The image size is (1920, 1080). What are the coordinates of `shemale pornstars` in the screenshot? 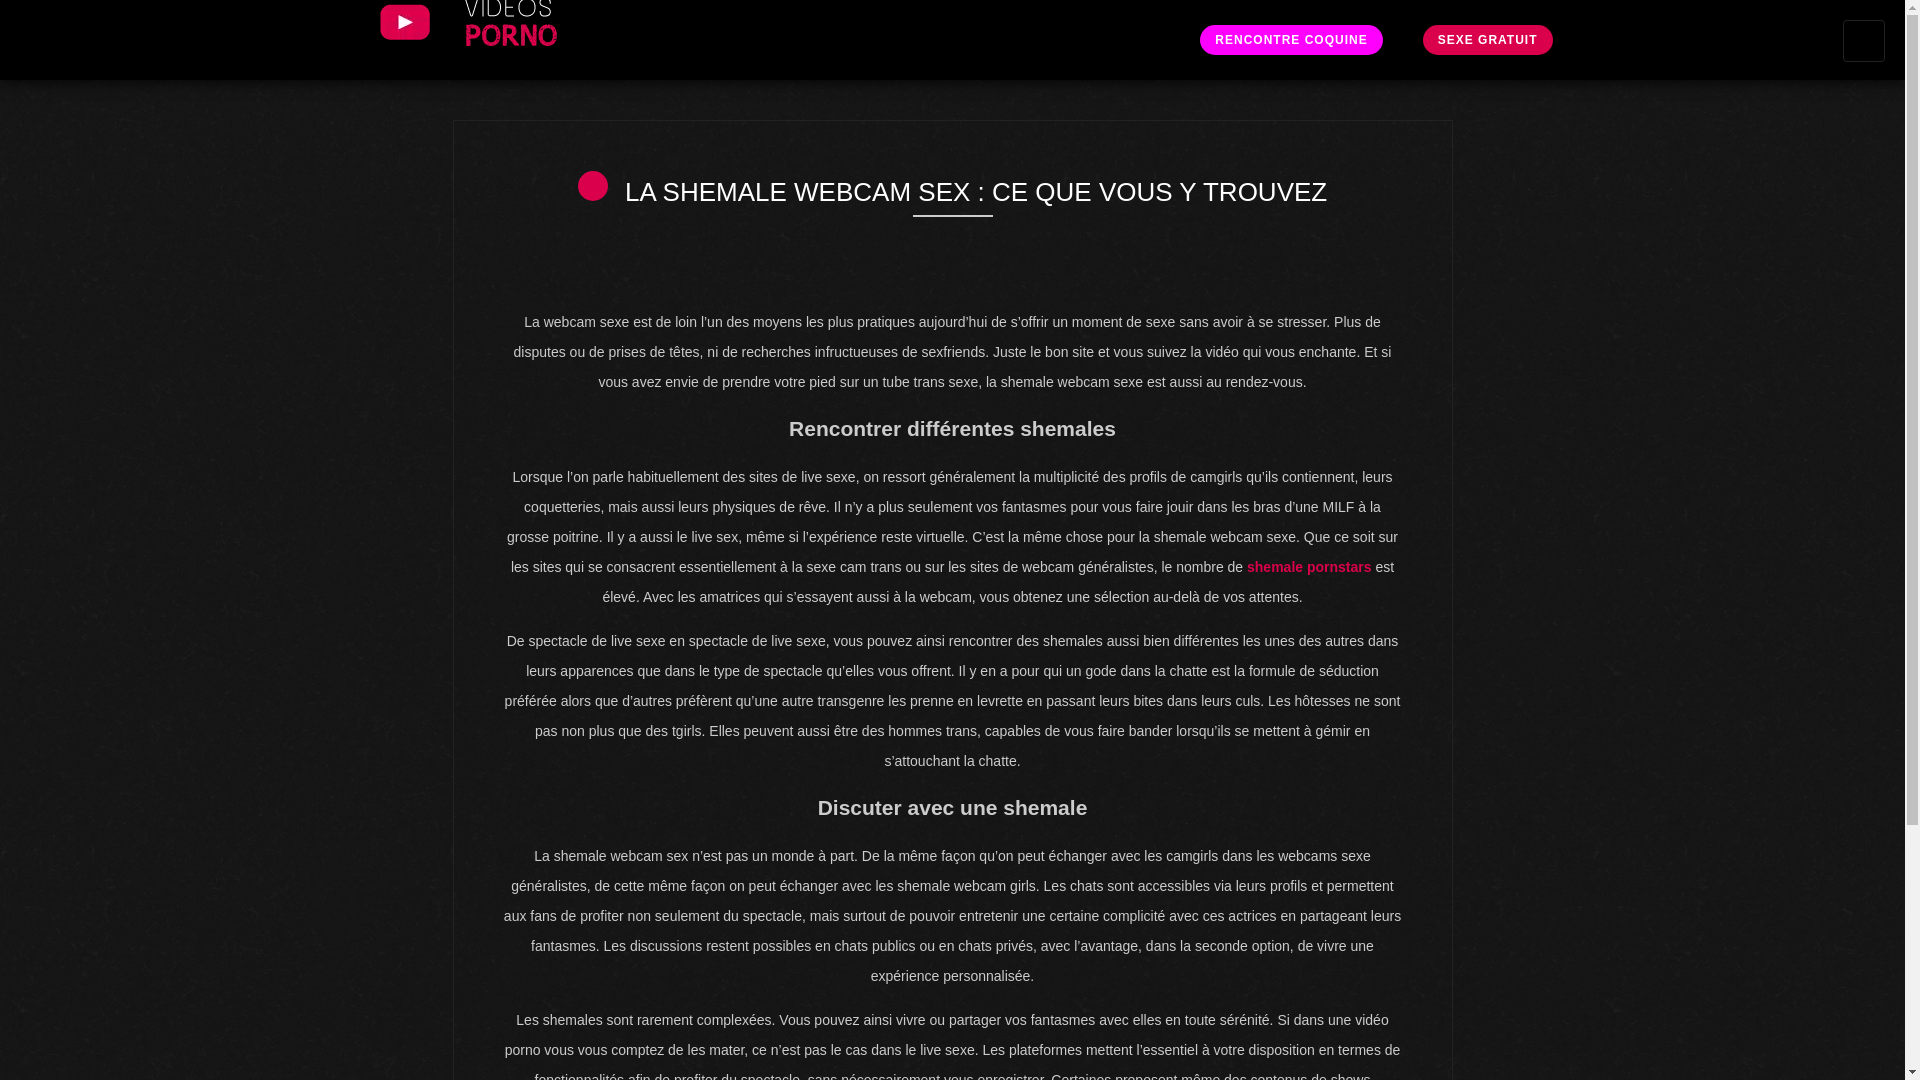 It's located at (1310, 567).